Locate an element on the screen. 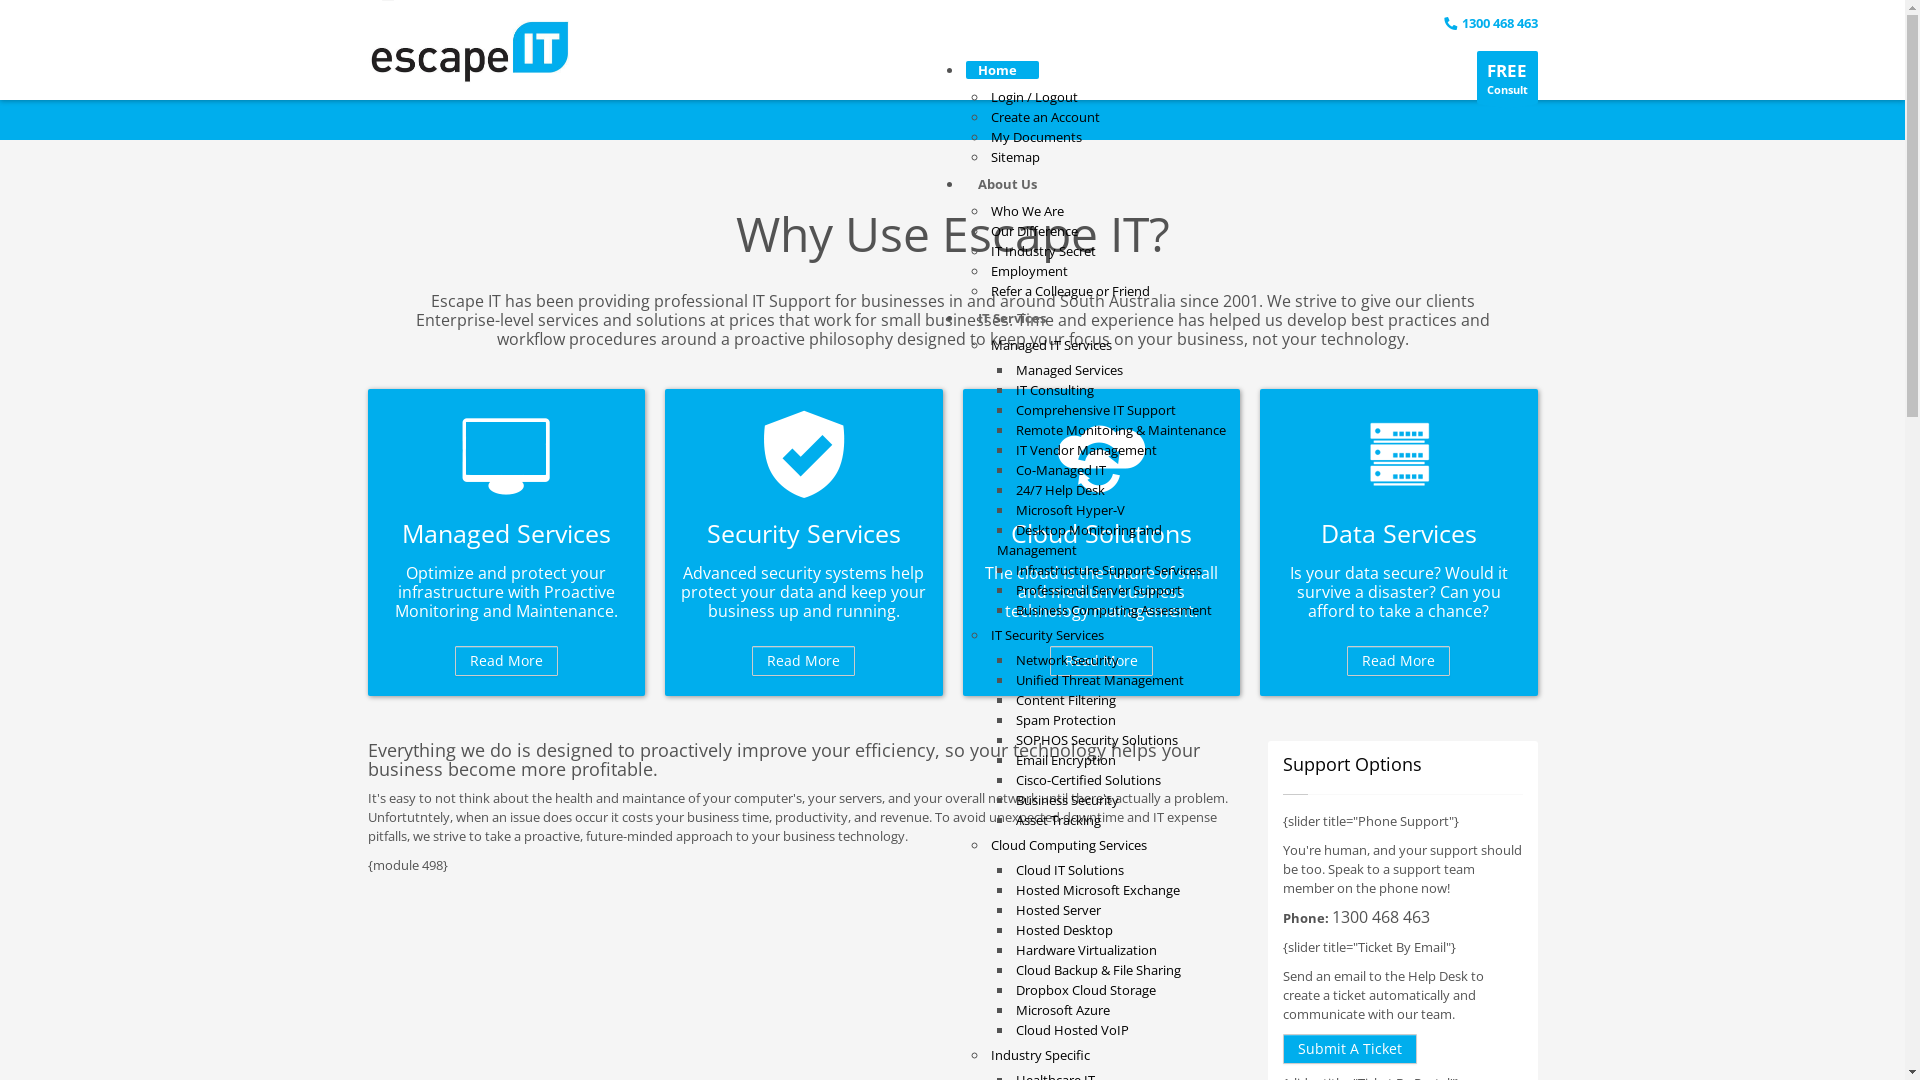 Image resolution: width=1920 pixels, height=1080 pixels. Hosted Server is located at coordinates (1058, 910).